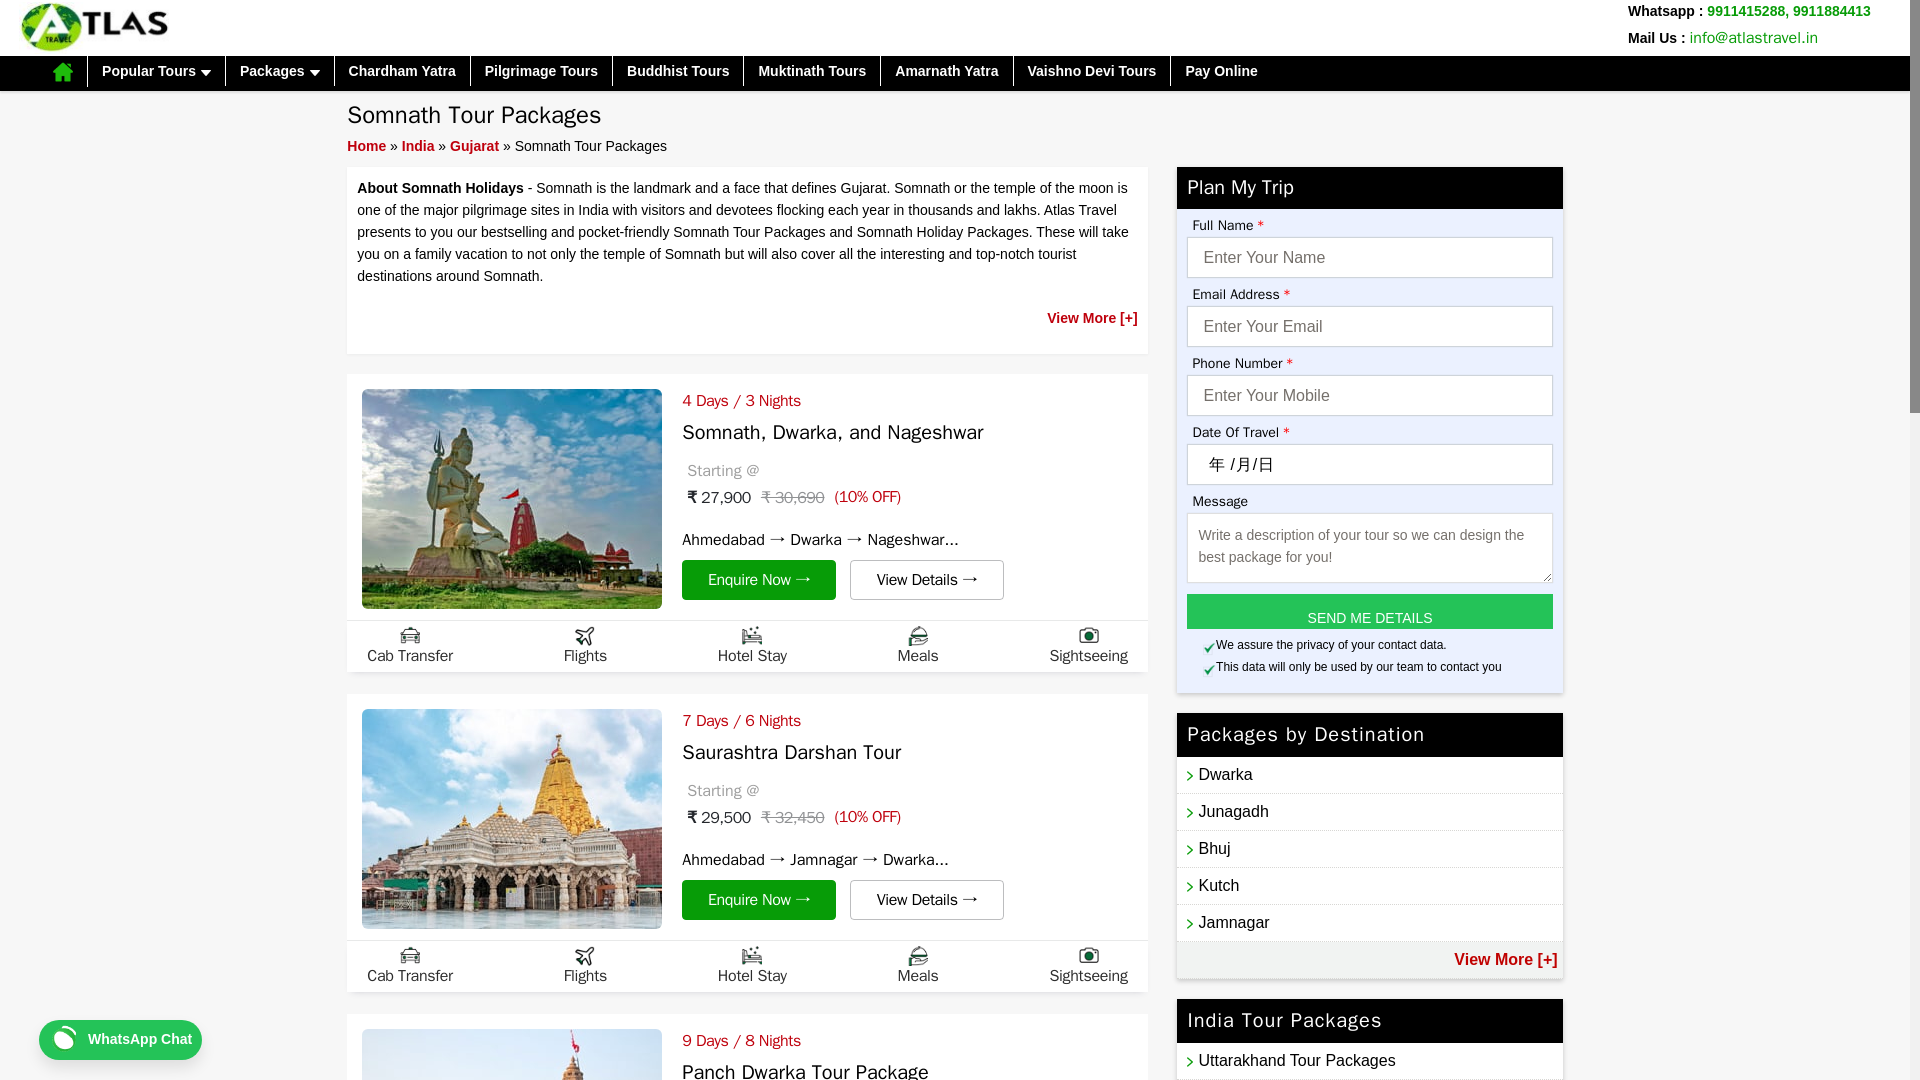  Describe the element at coordinates (946, 71) in the screenshot. I see `Amarnath Yatra` at that location.